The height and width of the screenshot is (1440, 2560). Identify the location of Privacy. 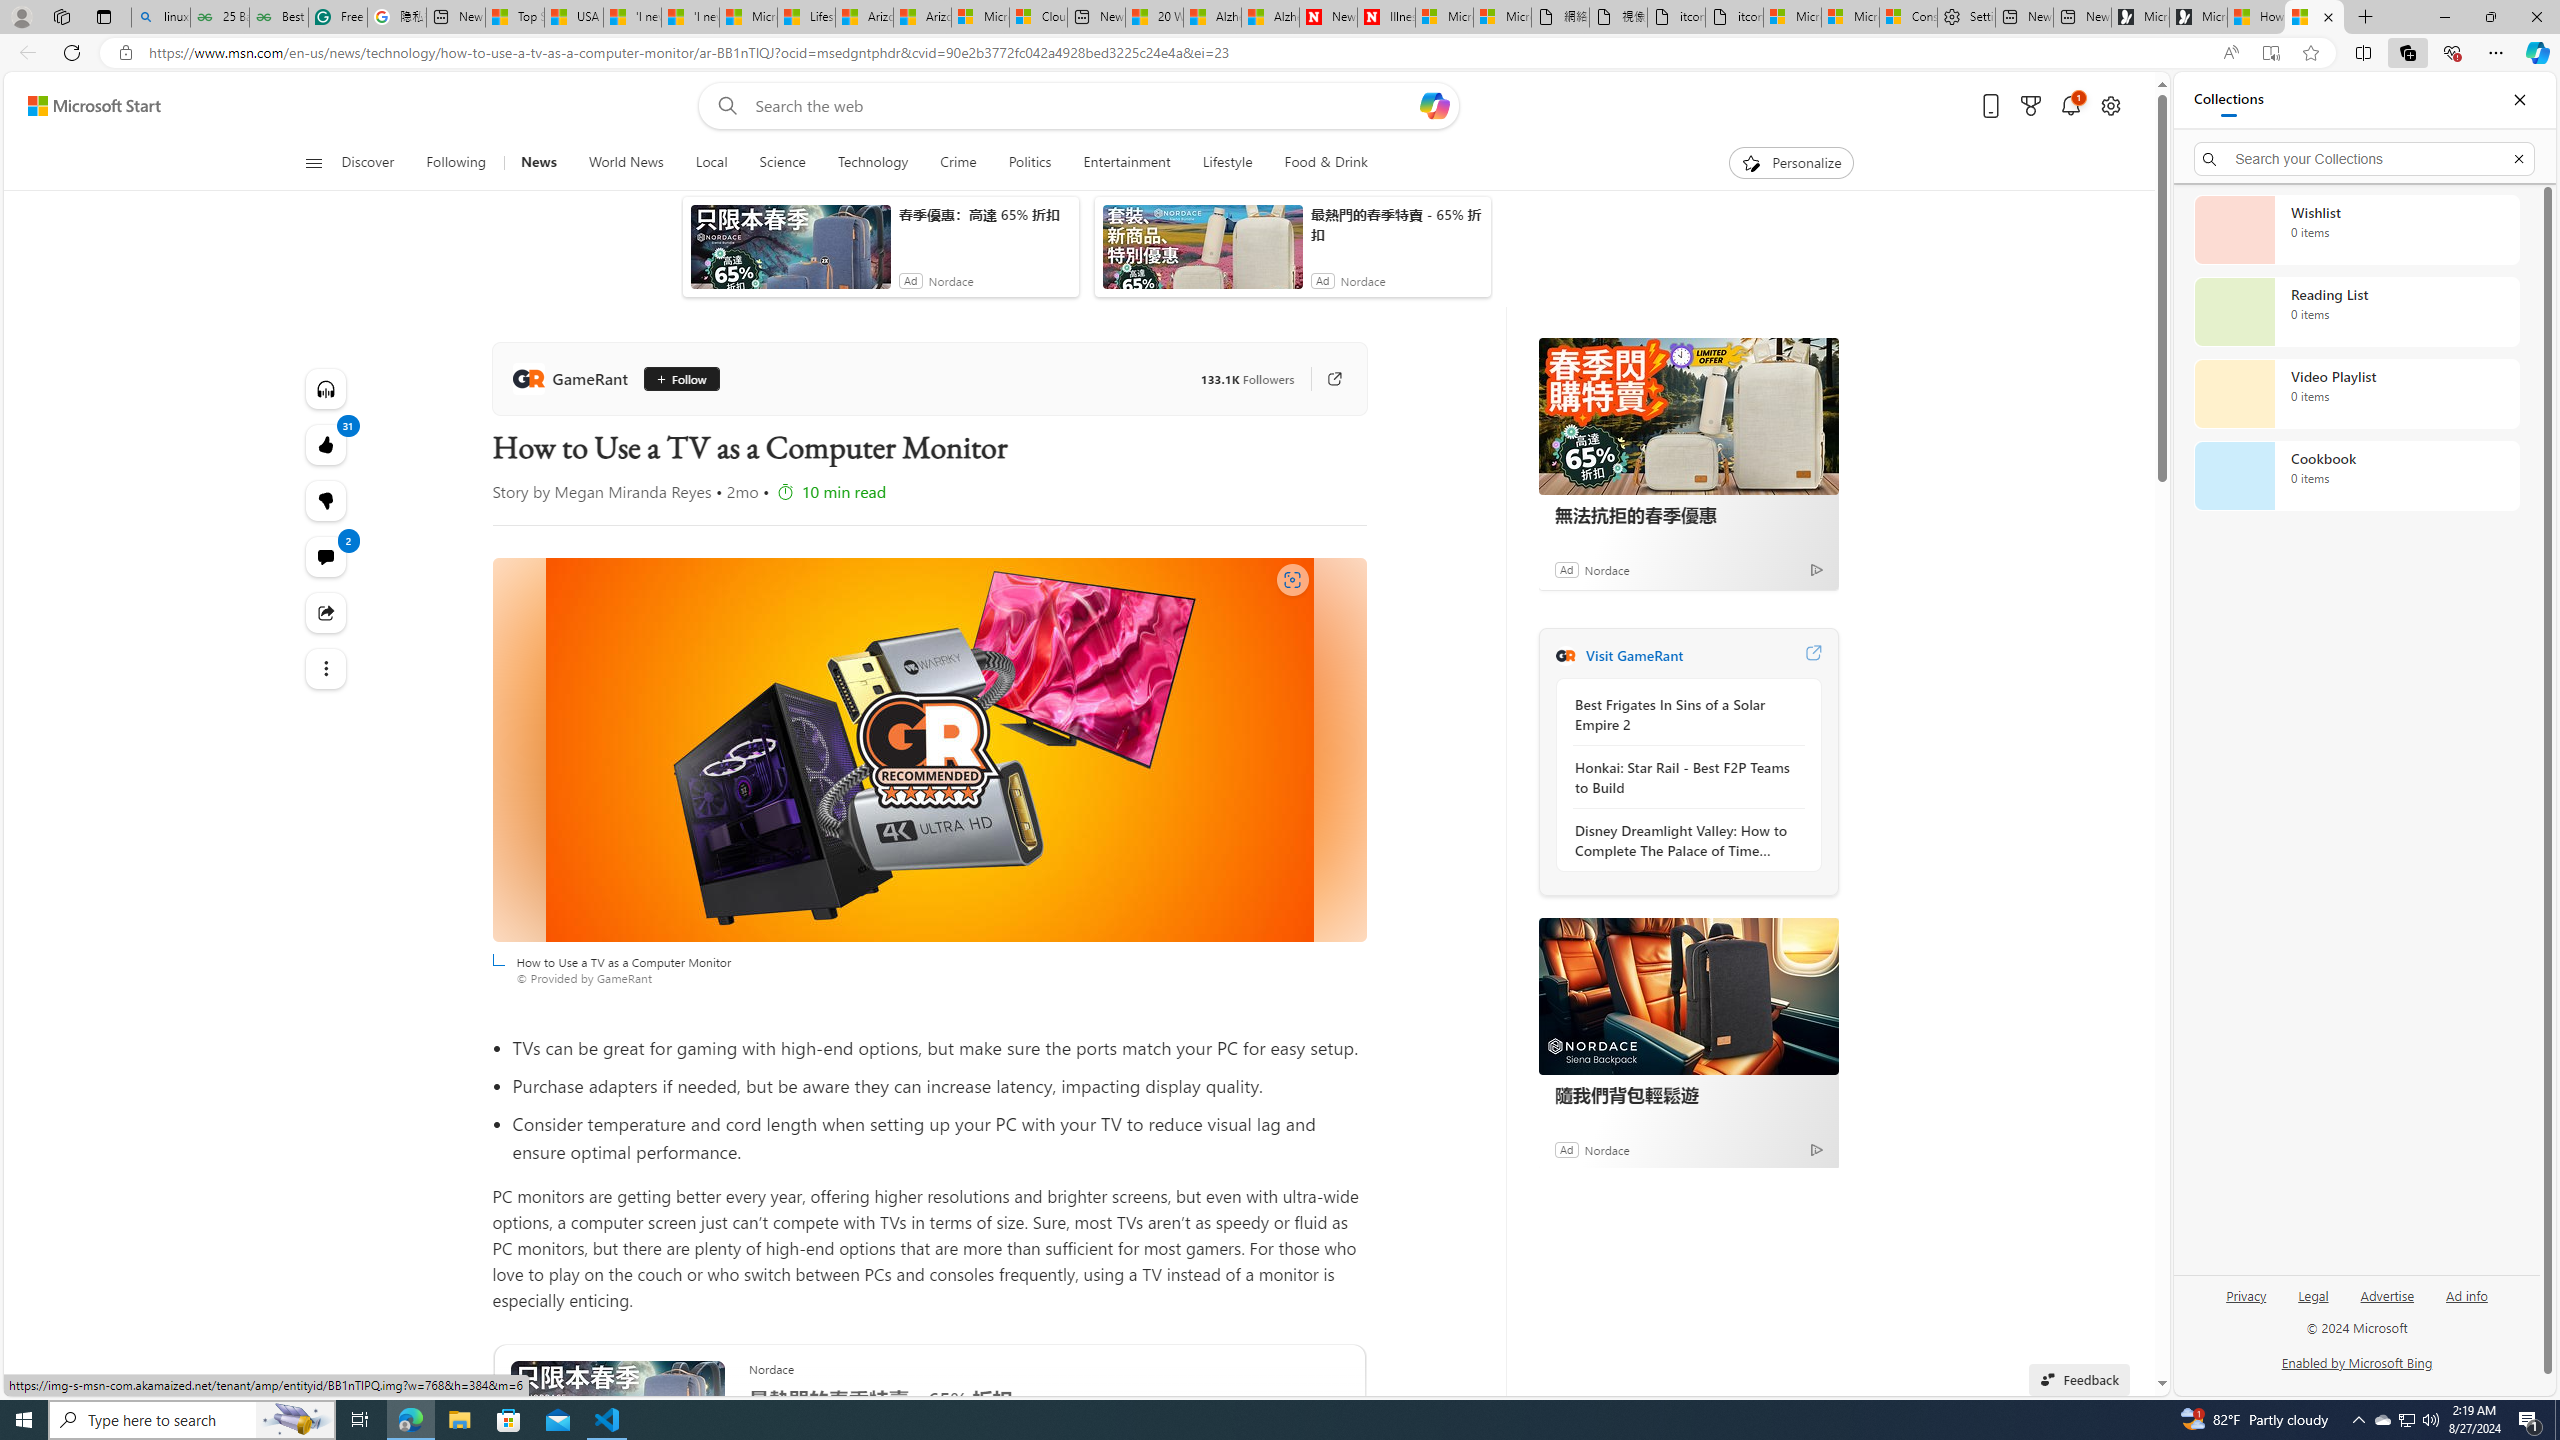
(2246, 1304).